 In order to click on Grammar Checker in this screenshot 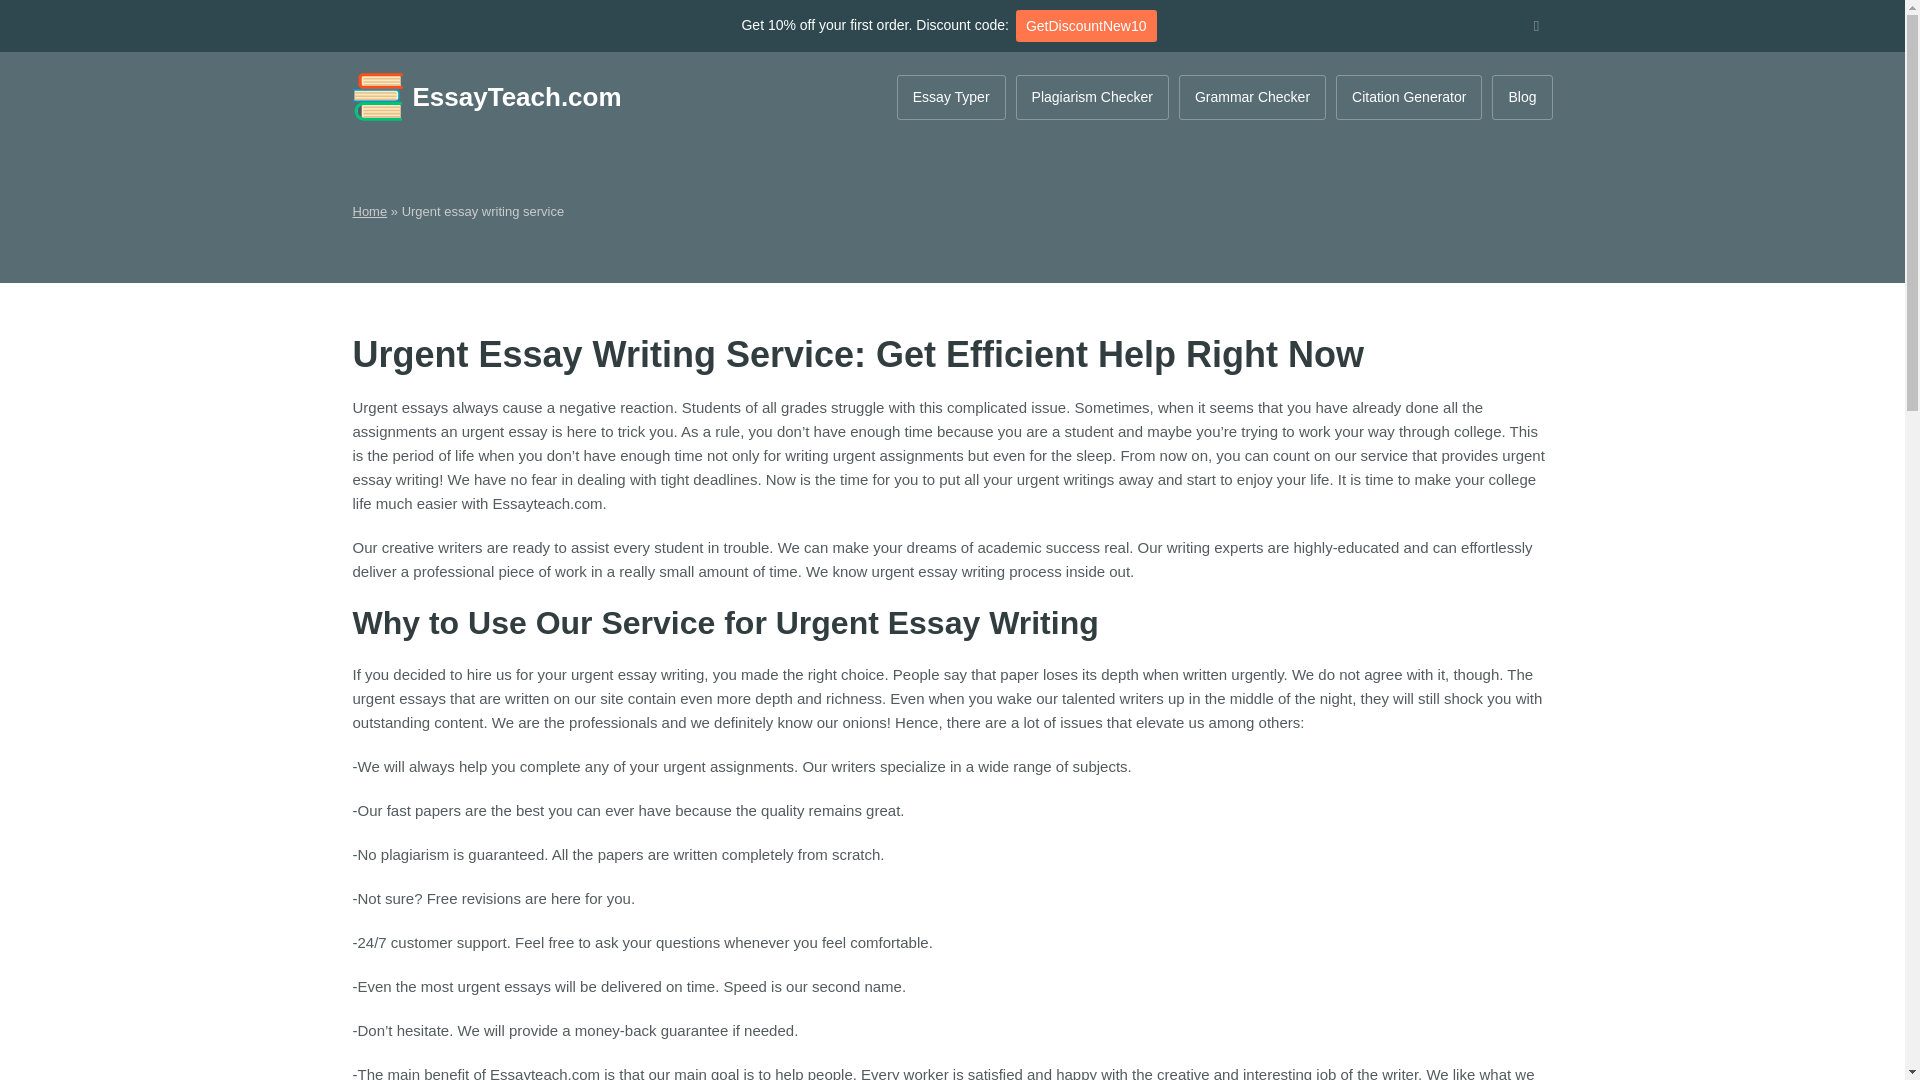, I will do `click(1252, 96)`.